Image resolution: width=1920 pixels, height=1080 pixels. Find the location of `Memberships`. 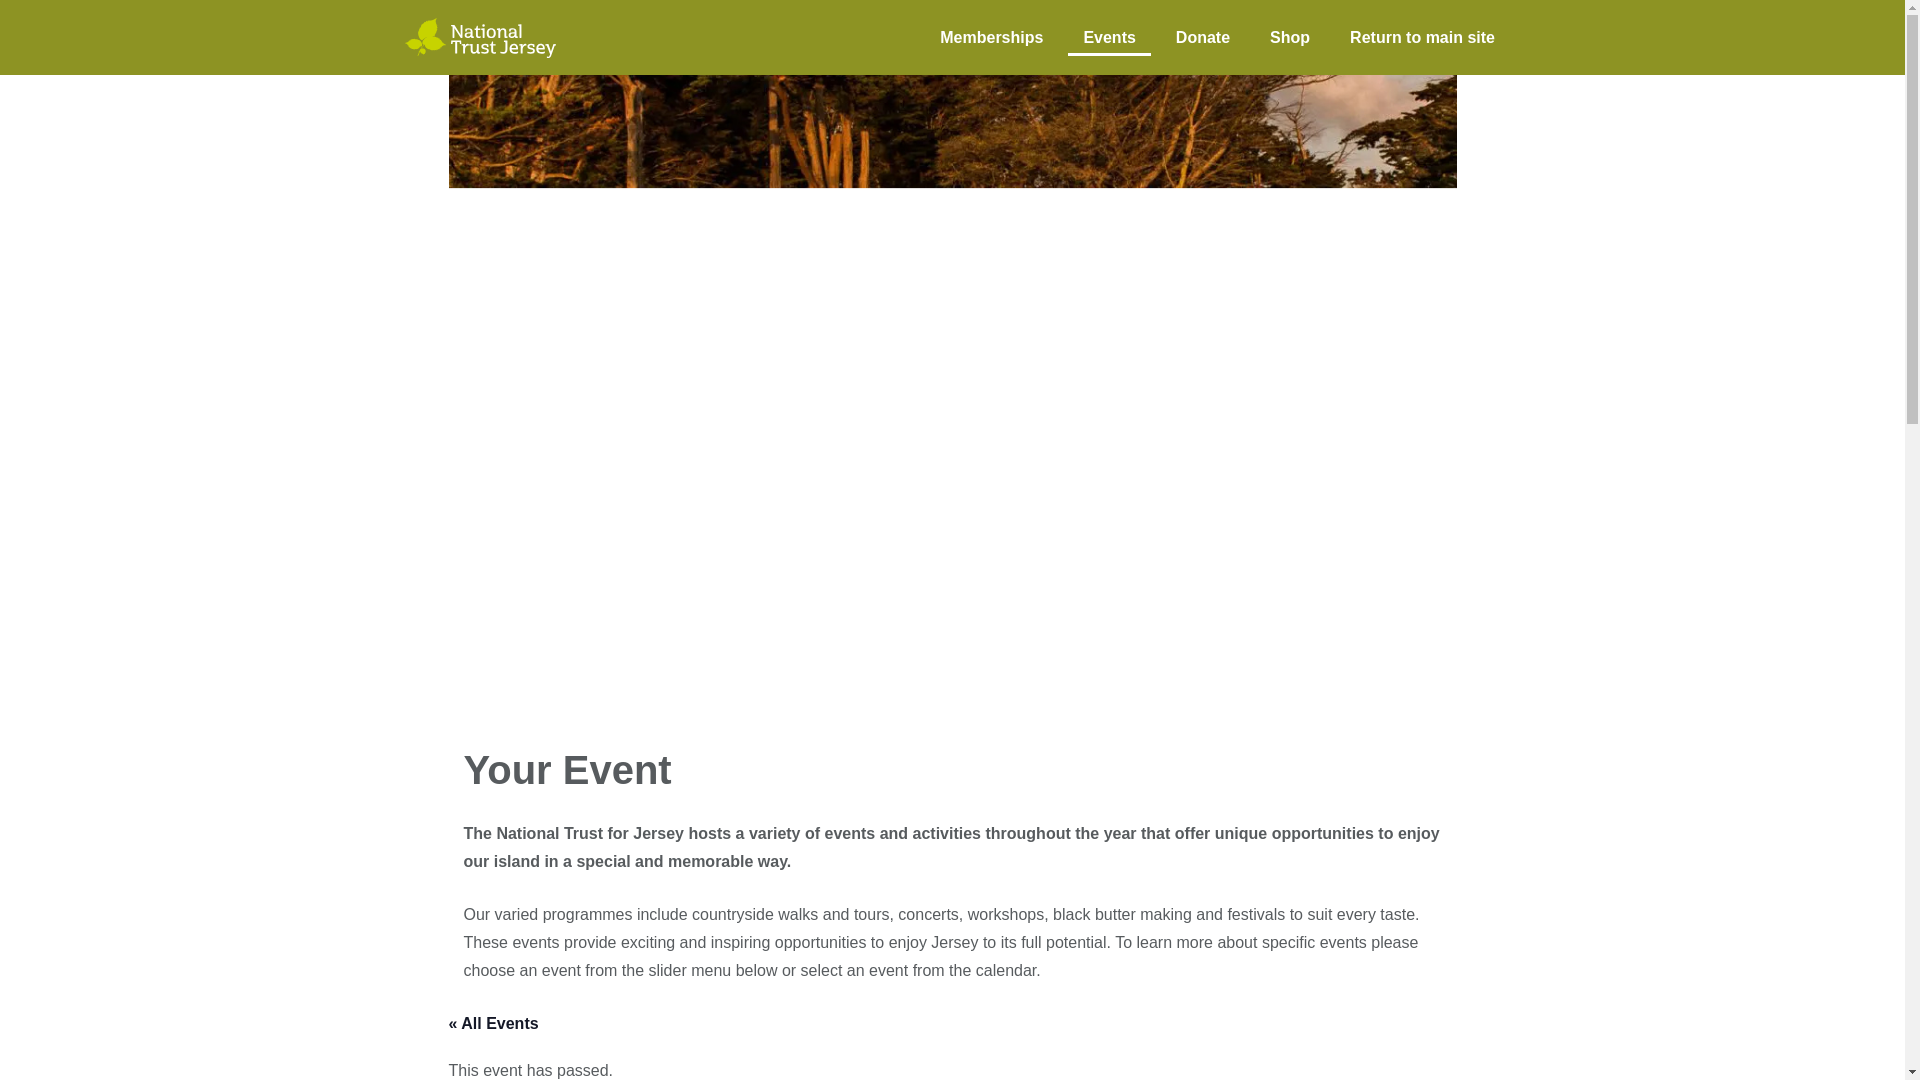

Memberships is located at coordinates (991, 36).